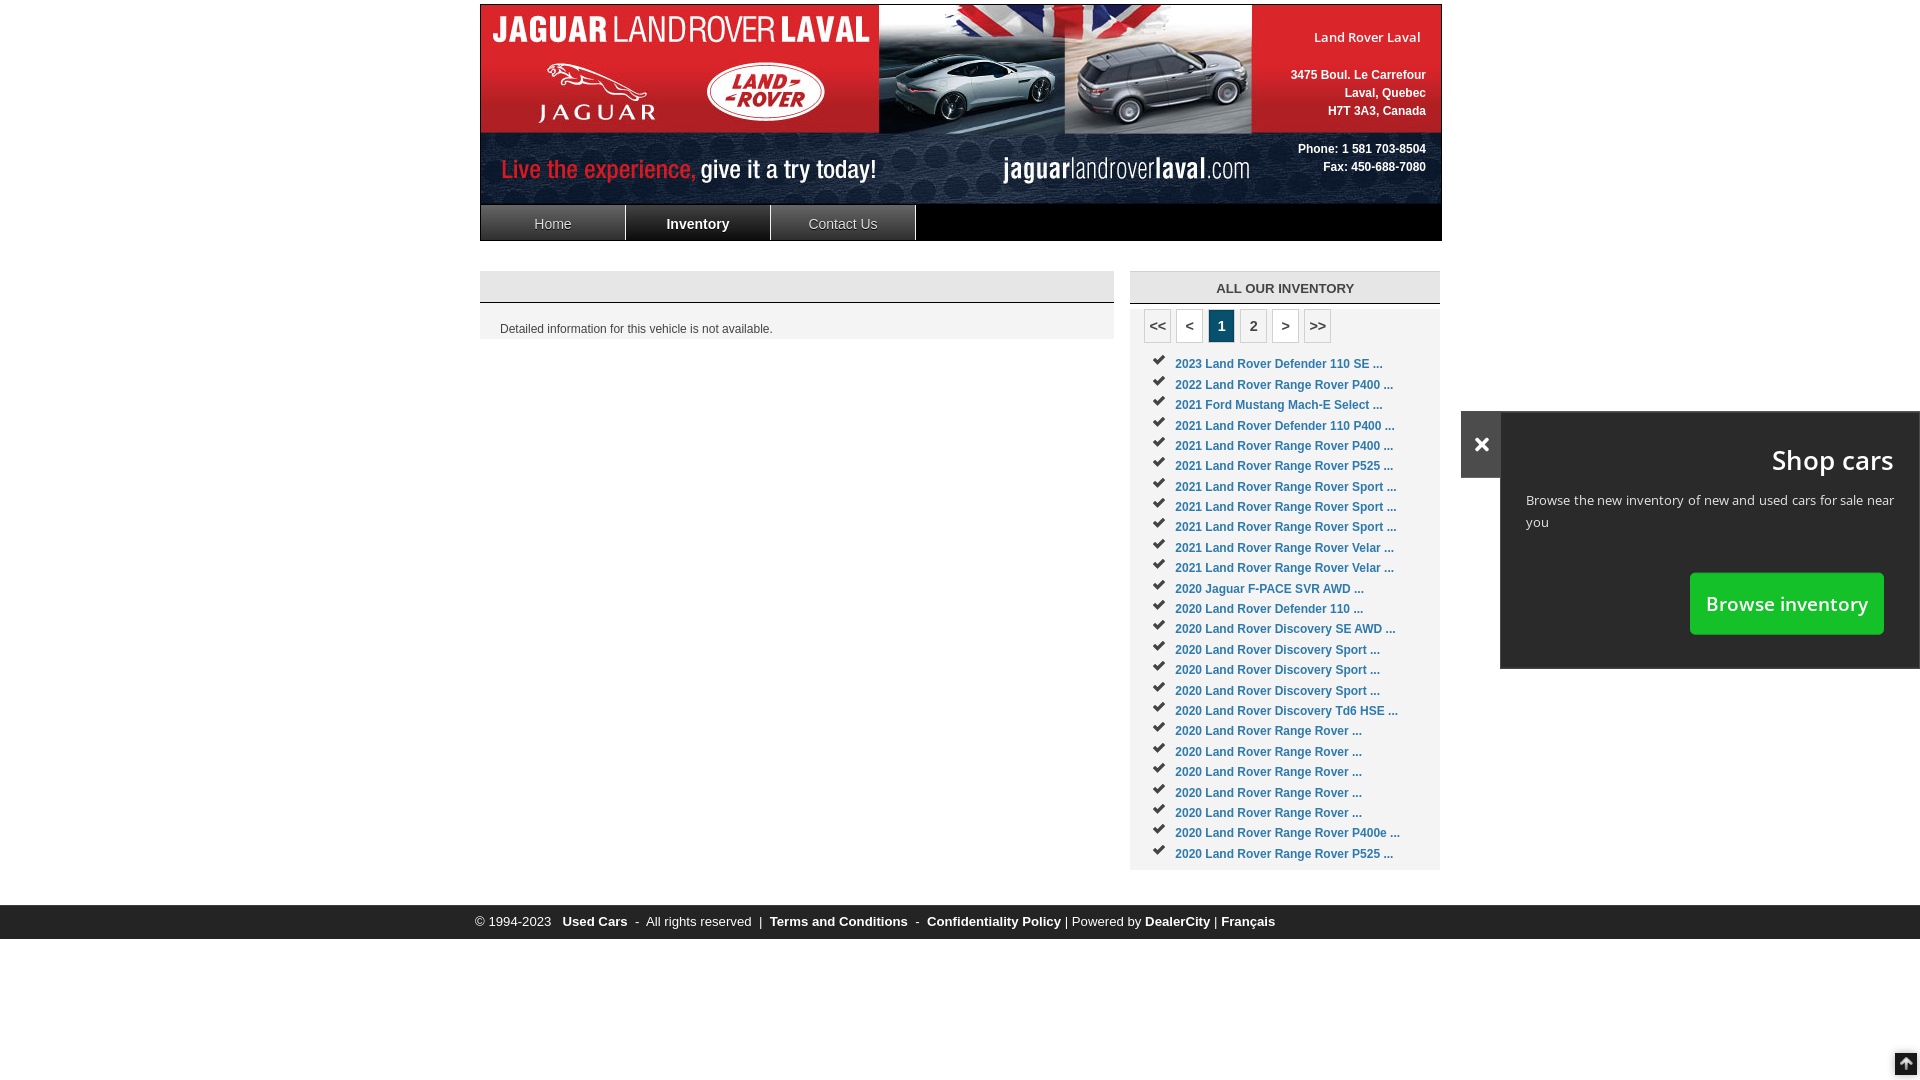 The image size is (1920, 1080). What do you see at coordinates (1278, 650) in the screenshot?
I see `2020 Land Rover Discovery Sport ...` at bounding box center [1278, 650].